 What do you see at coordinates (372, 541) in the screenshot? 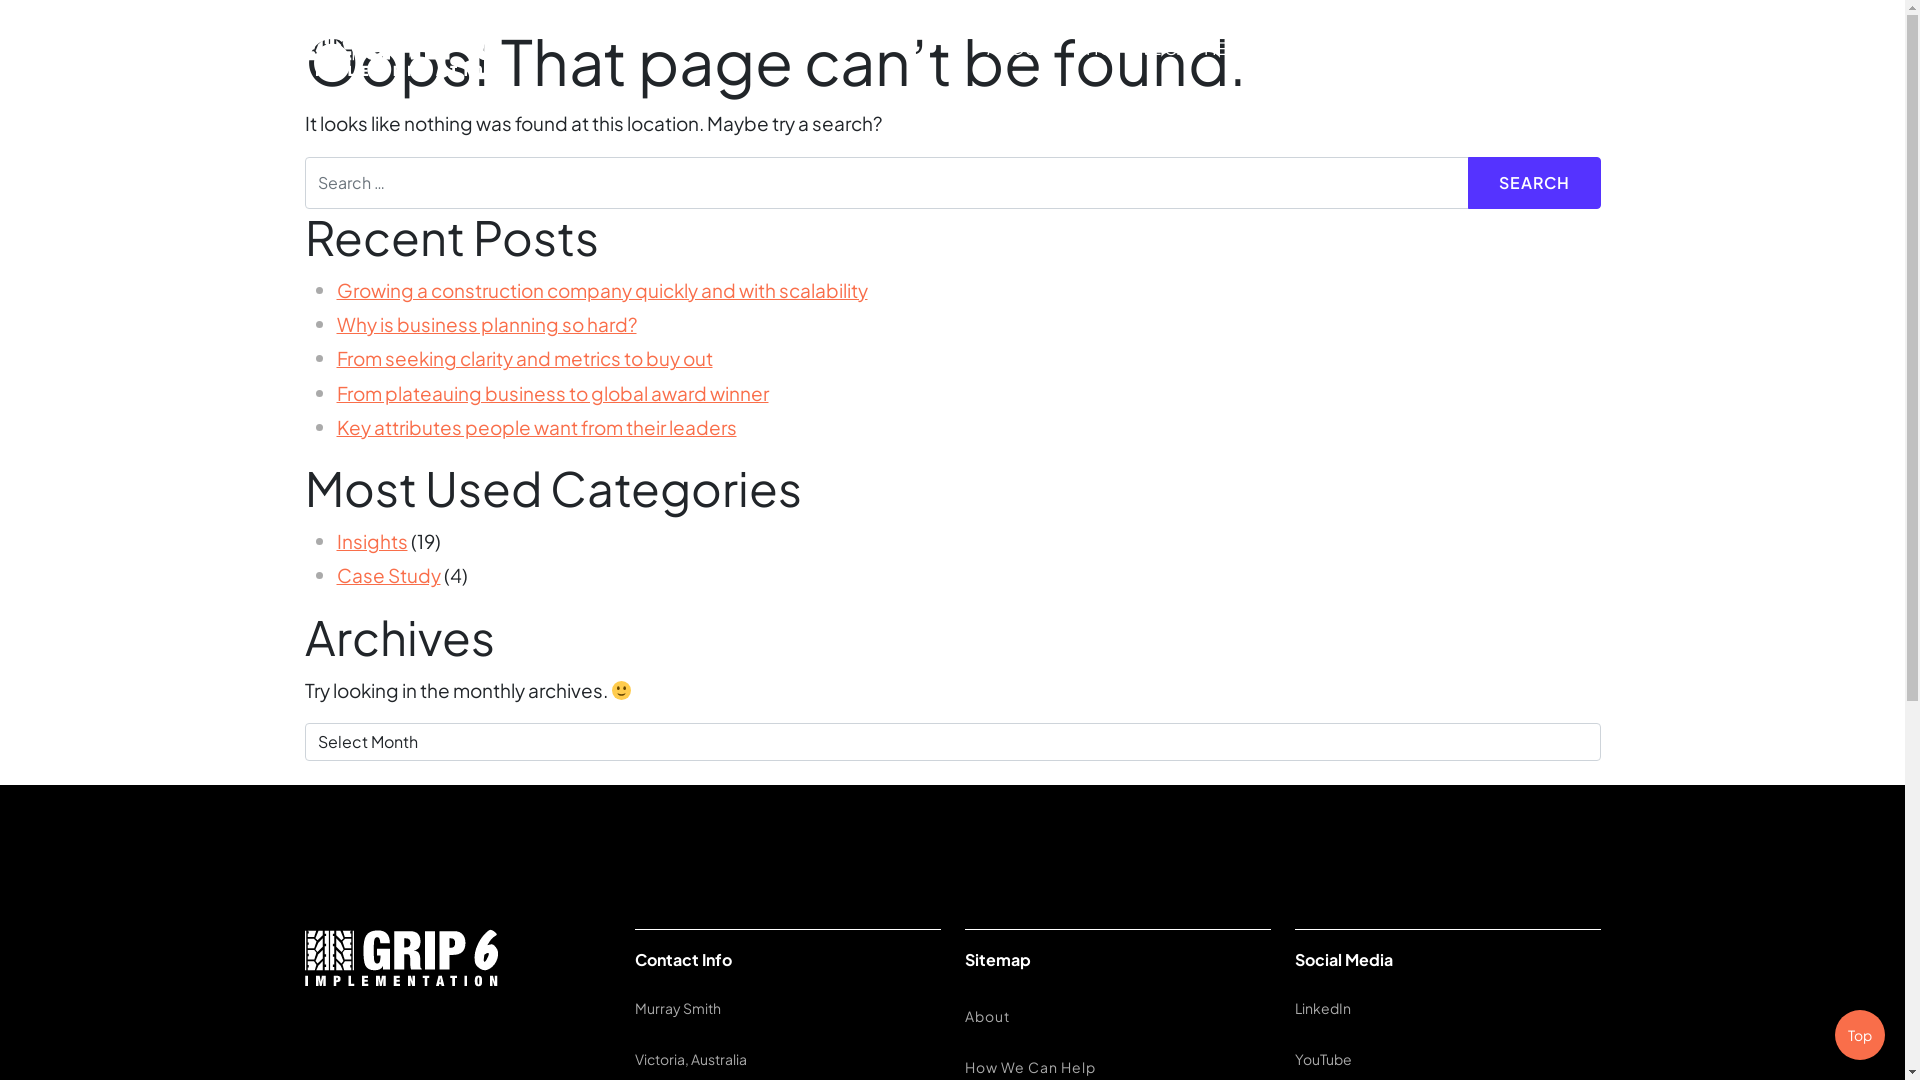
I see `Insights` at bounding box center [372, 541].